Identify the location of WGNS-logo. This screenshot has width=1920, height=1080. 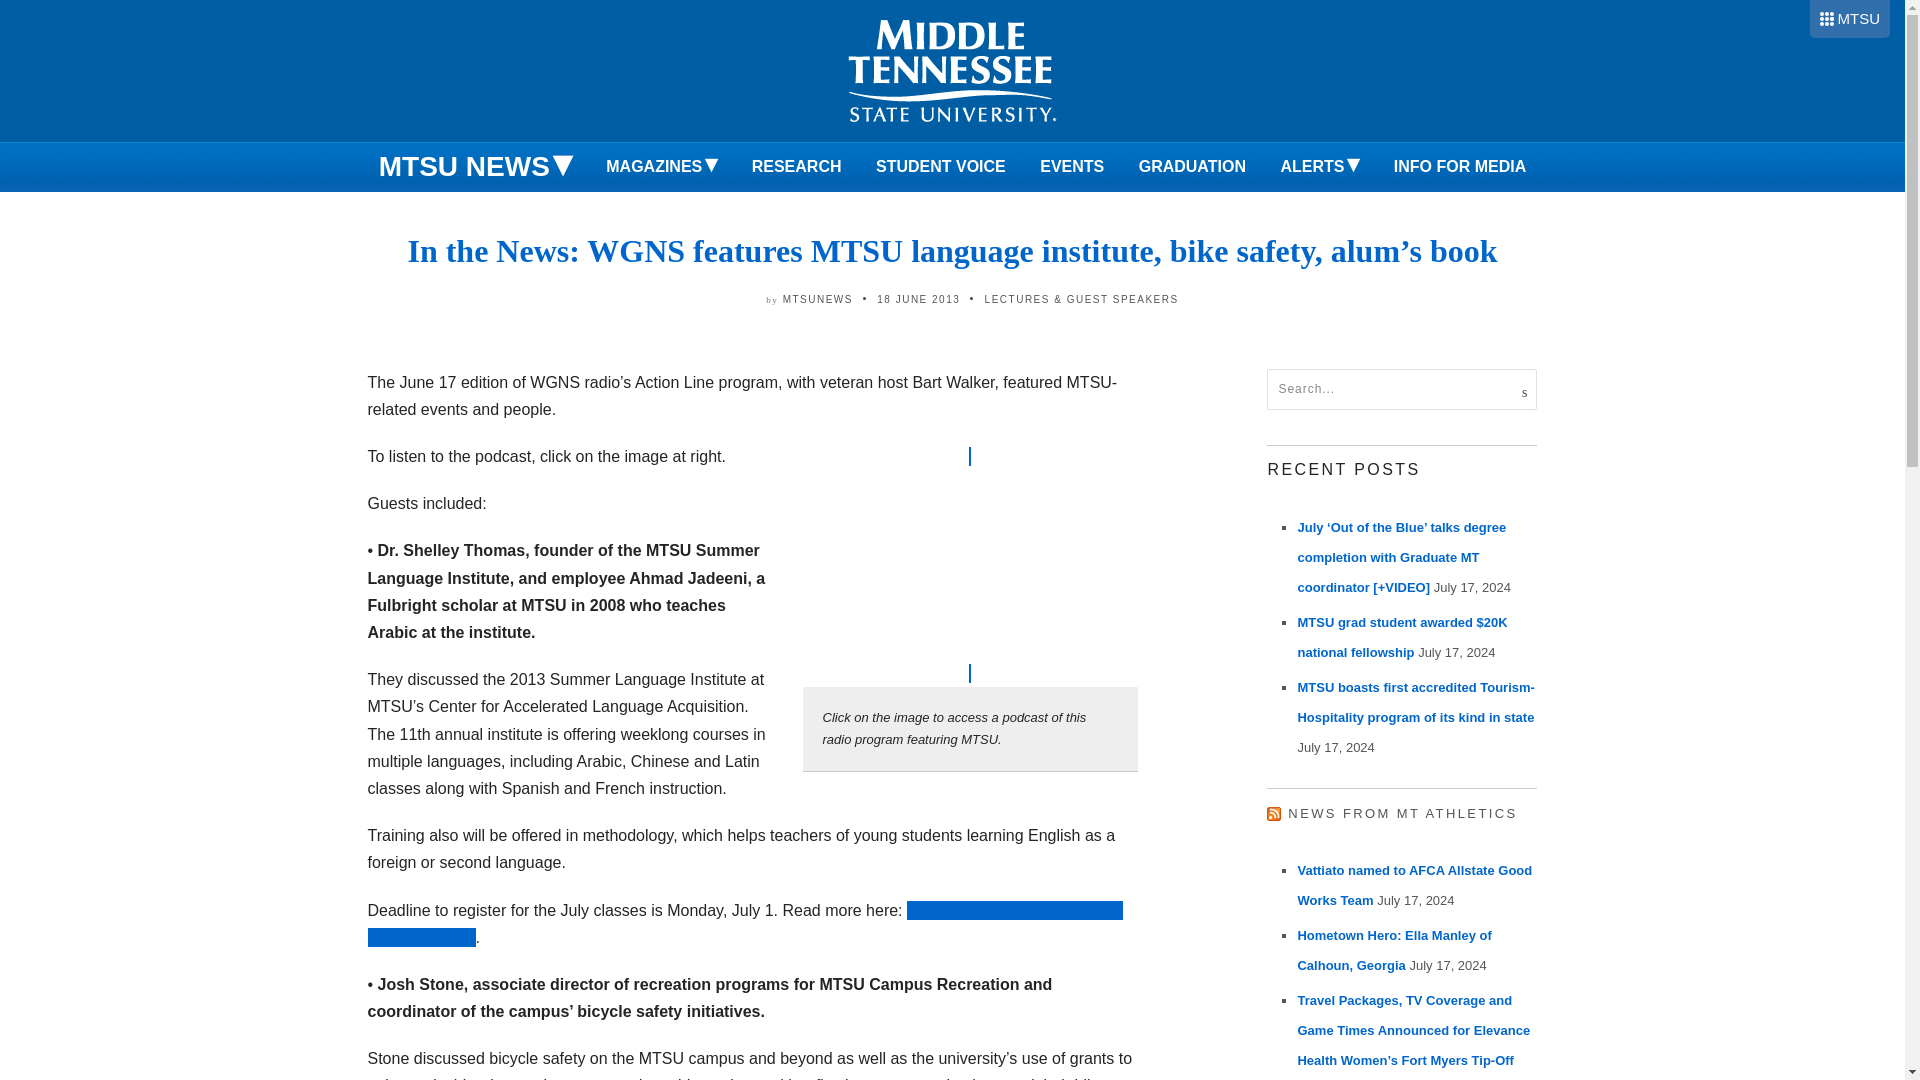
(969, 564).